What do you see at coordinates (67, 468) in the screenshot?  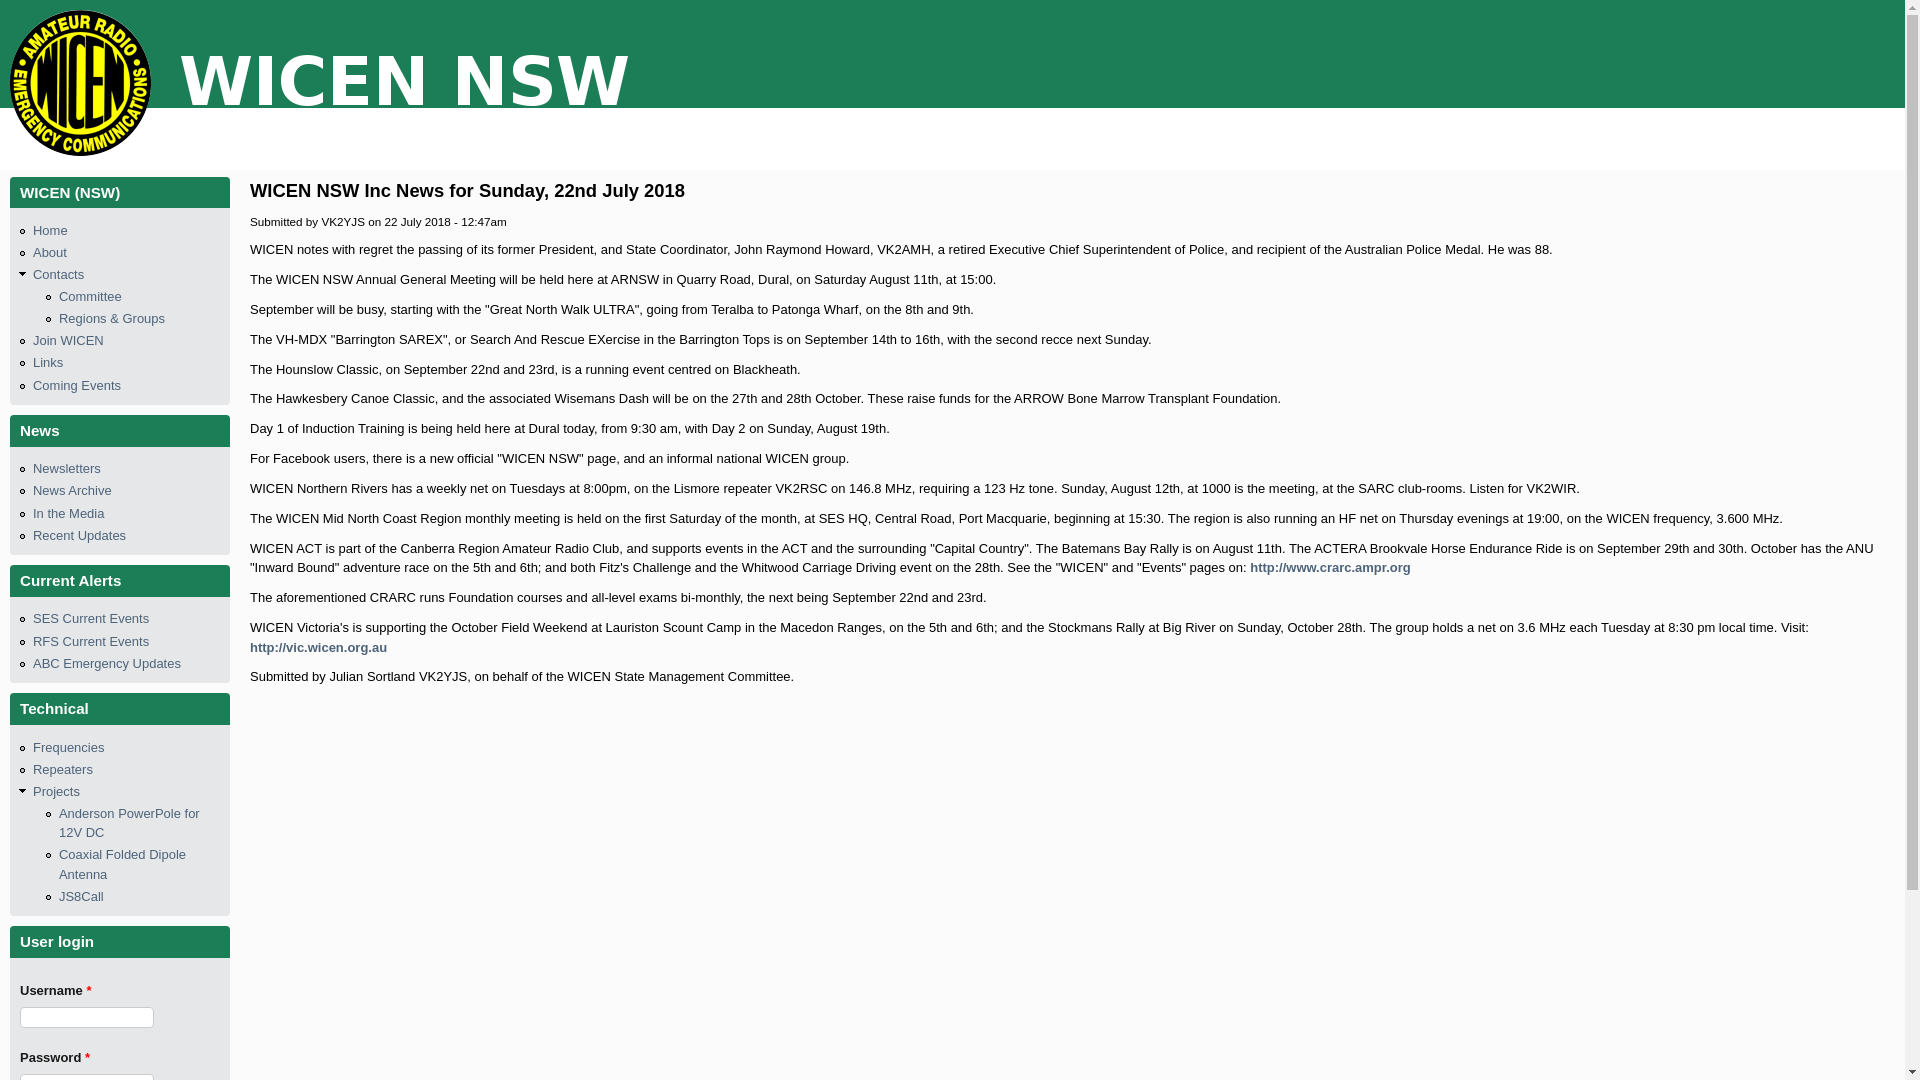 I see `Newsletters` at bounding box center [67, 468].